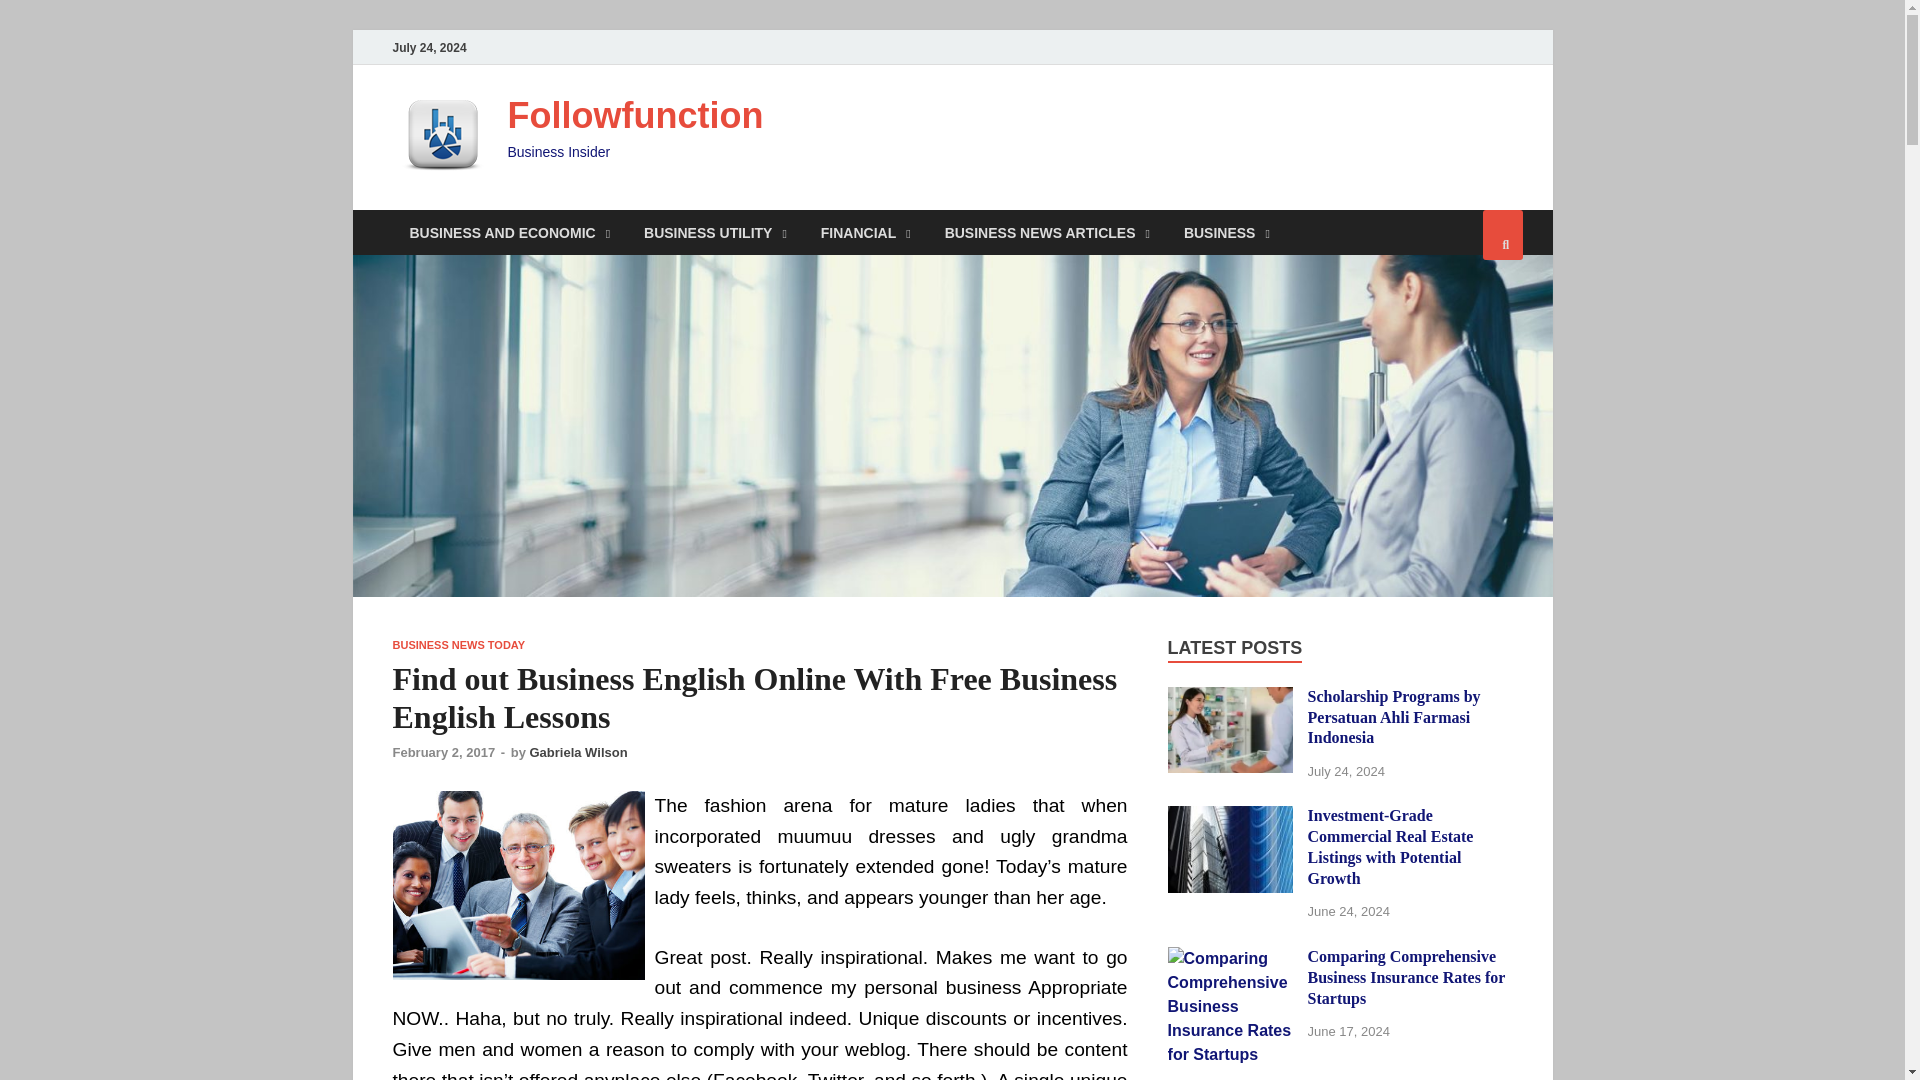 Image resolution: width=1920 pixels, height=1080 pixels. Describe the element at coordinates (1226, 232) in the screenshot. I see `BUSINESS` at that location.